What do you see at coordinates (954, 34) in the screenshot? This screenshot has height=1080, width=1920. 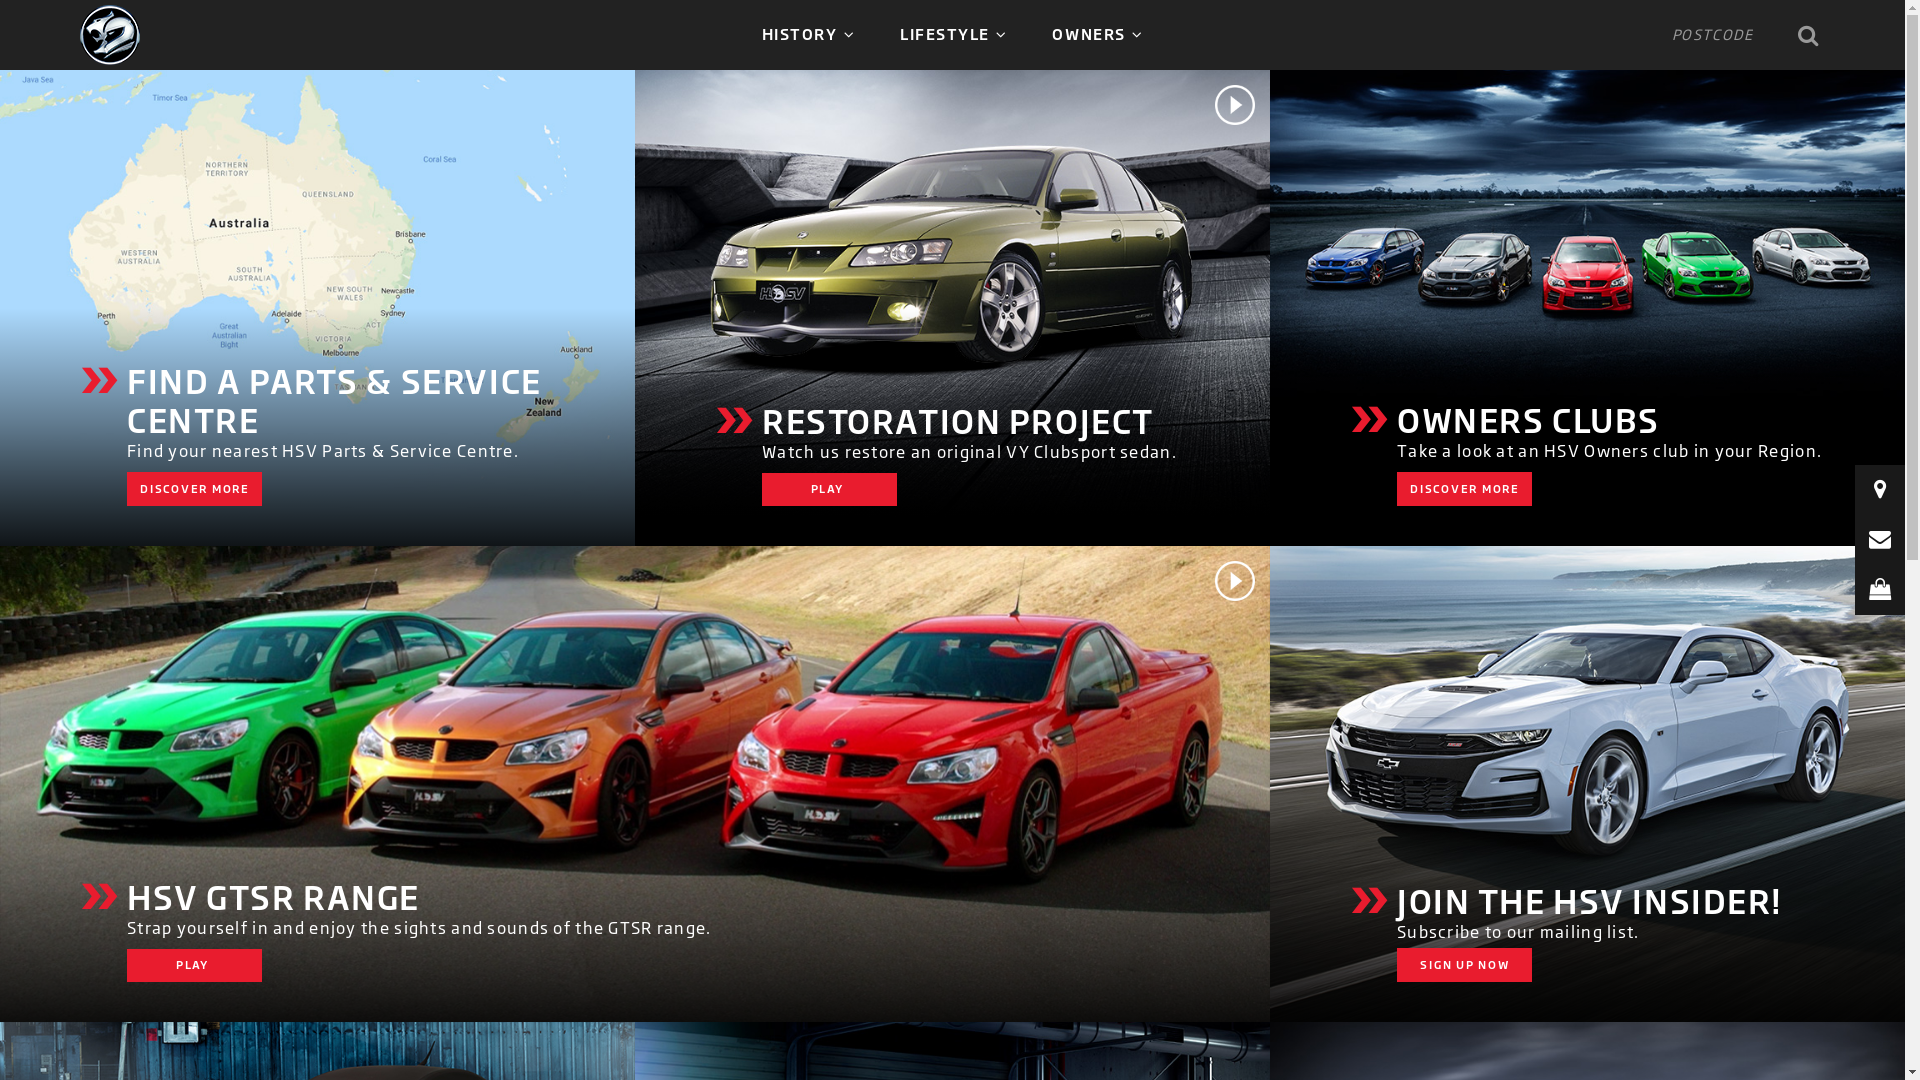 I see `LIFESTYLE` at bounding box center [954, 34].